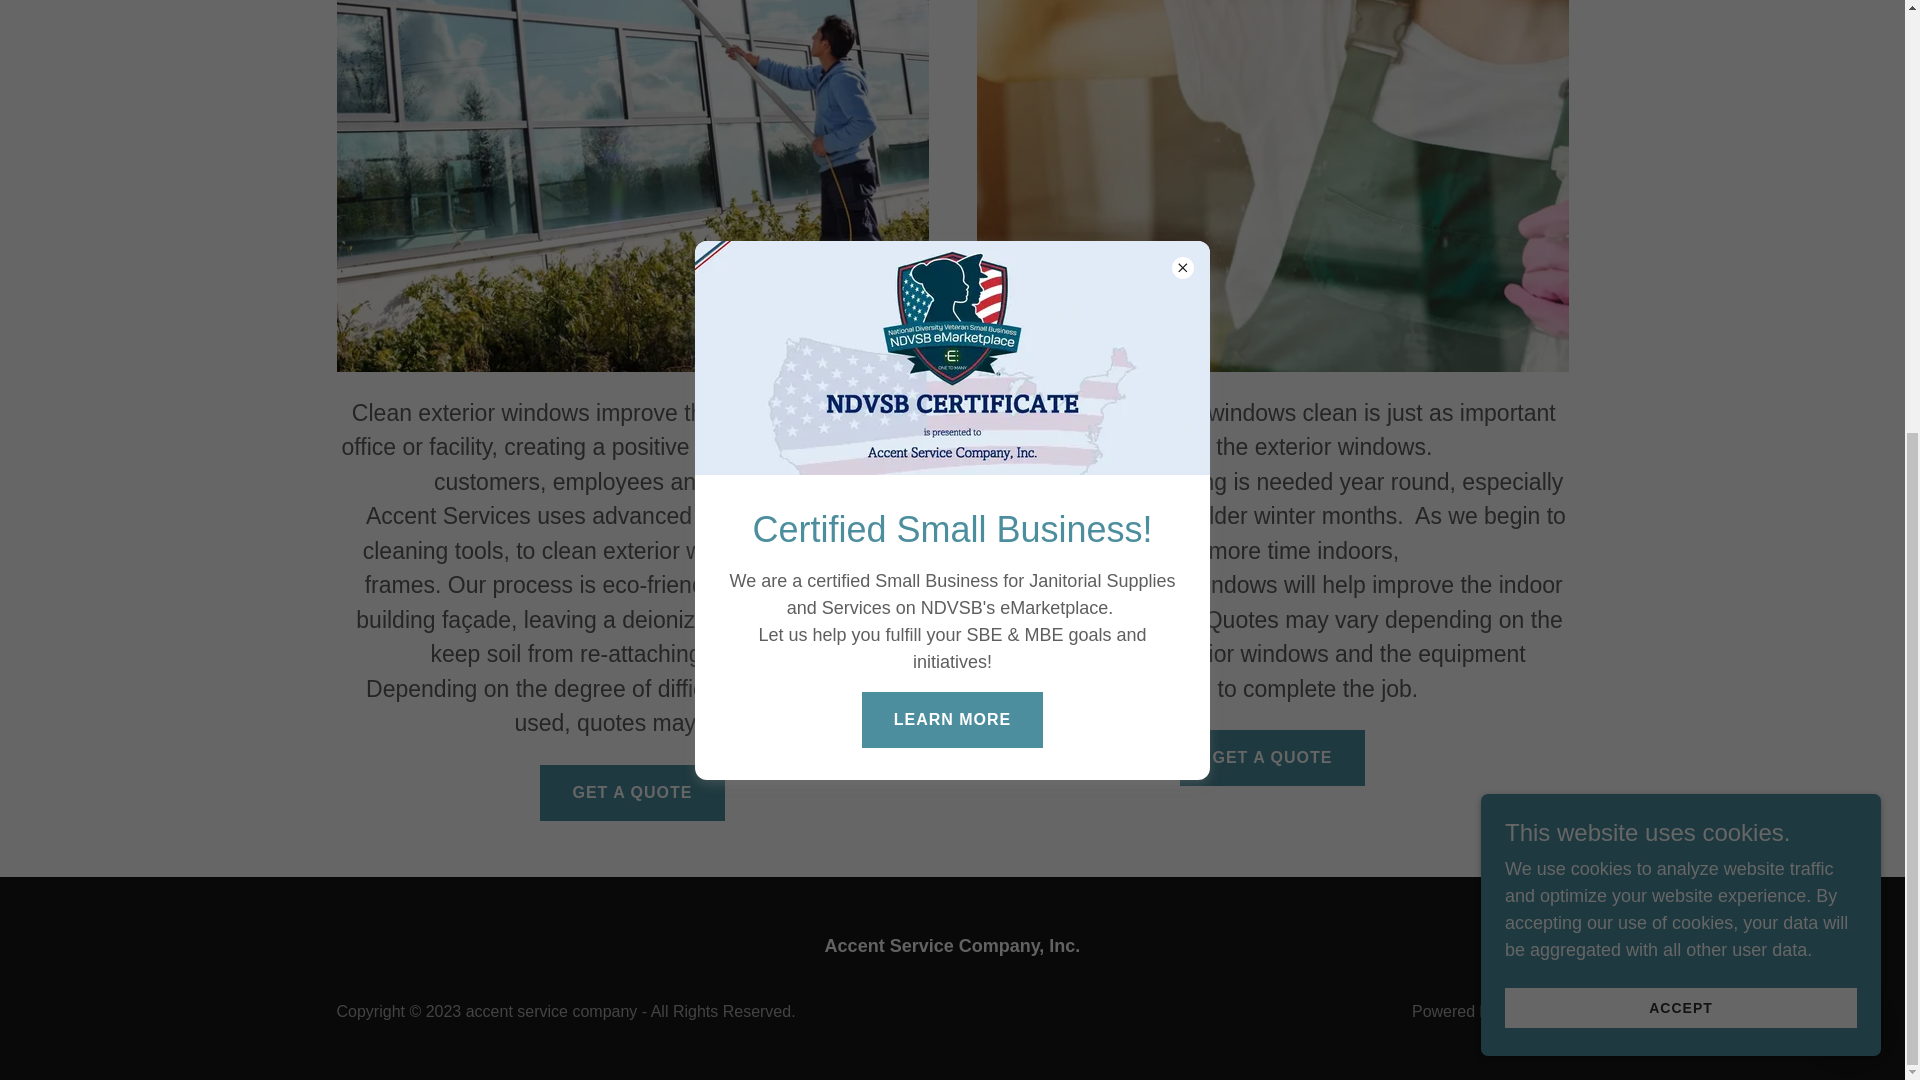 The width and height of the screenshot is (1920, 1080). I want to click on GET A QUOTE, so click(631, 792).